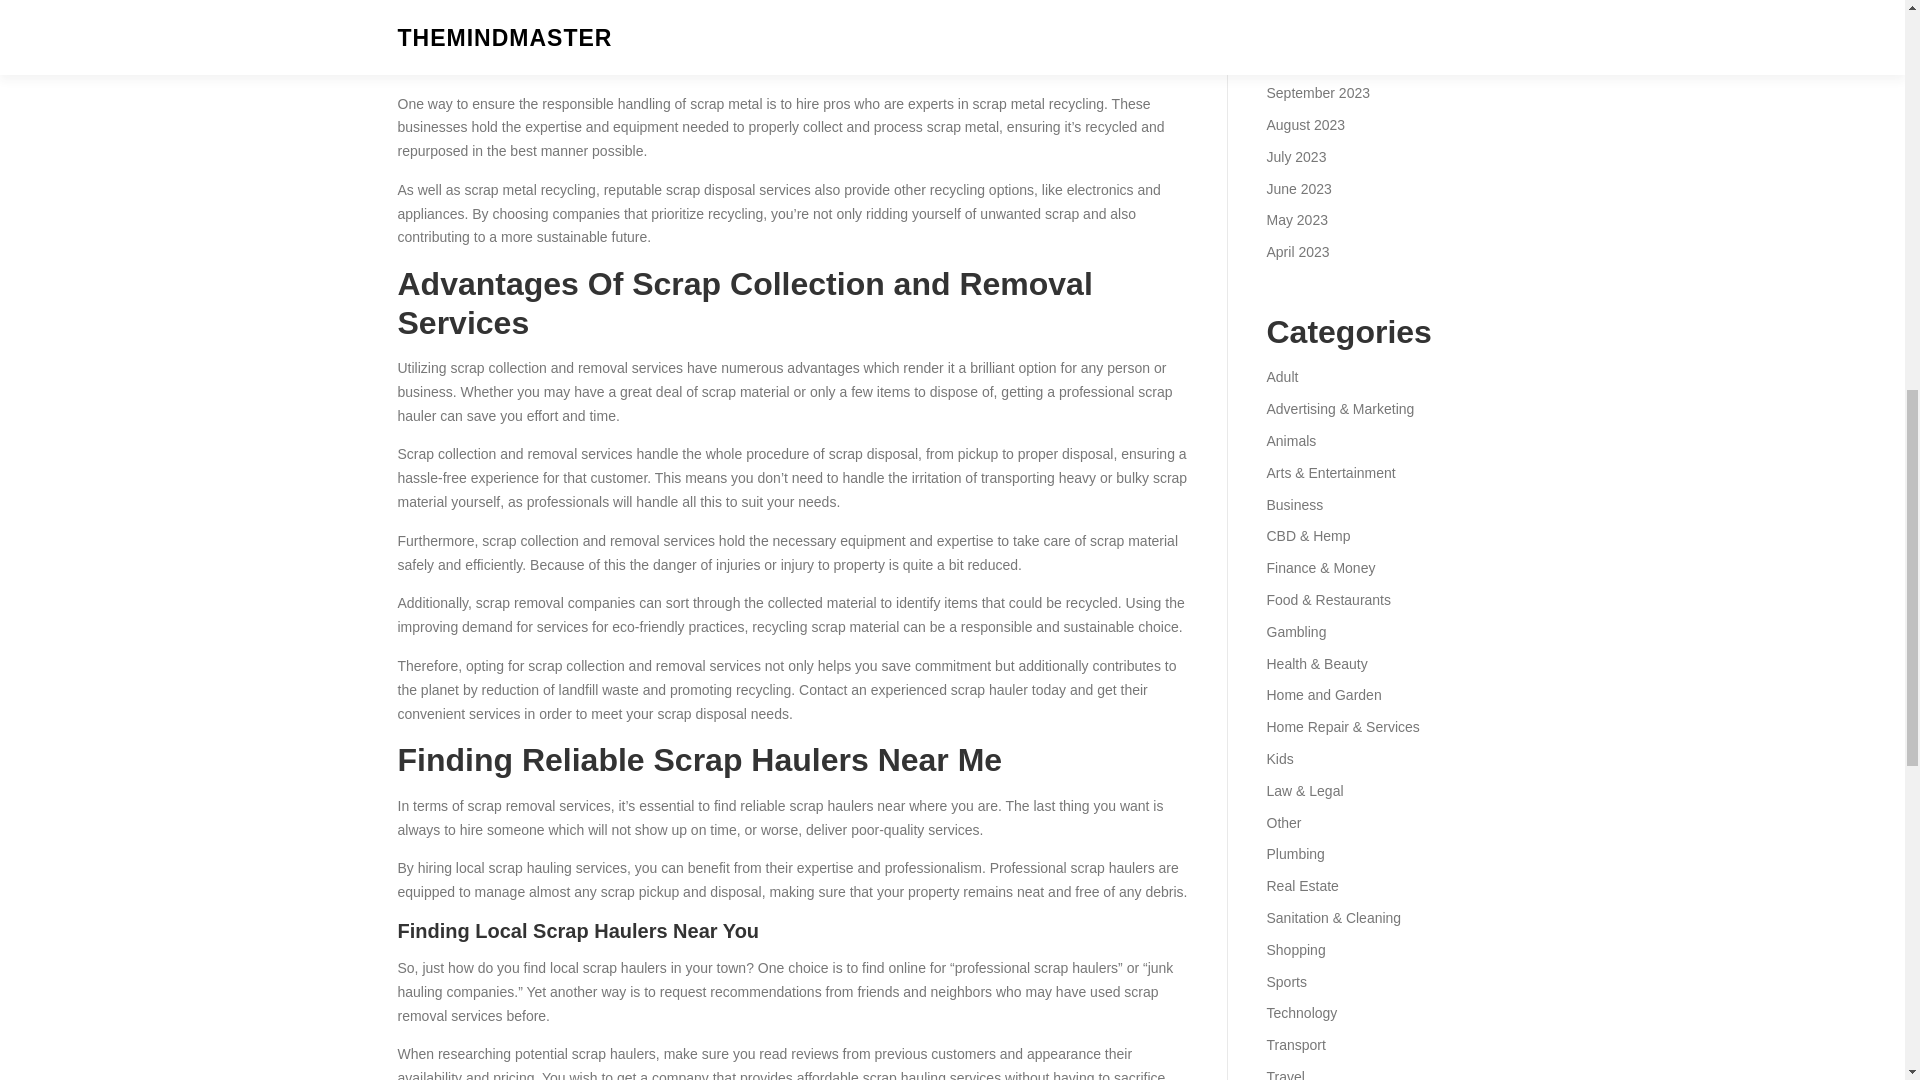 Image resolution: width=1920 pixels, height=1080 pixels. What do you see at coordinates (1290, 441) in the screenshot?
I see `Animals` at bounding box center [1290, 441].